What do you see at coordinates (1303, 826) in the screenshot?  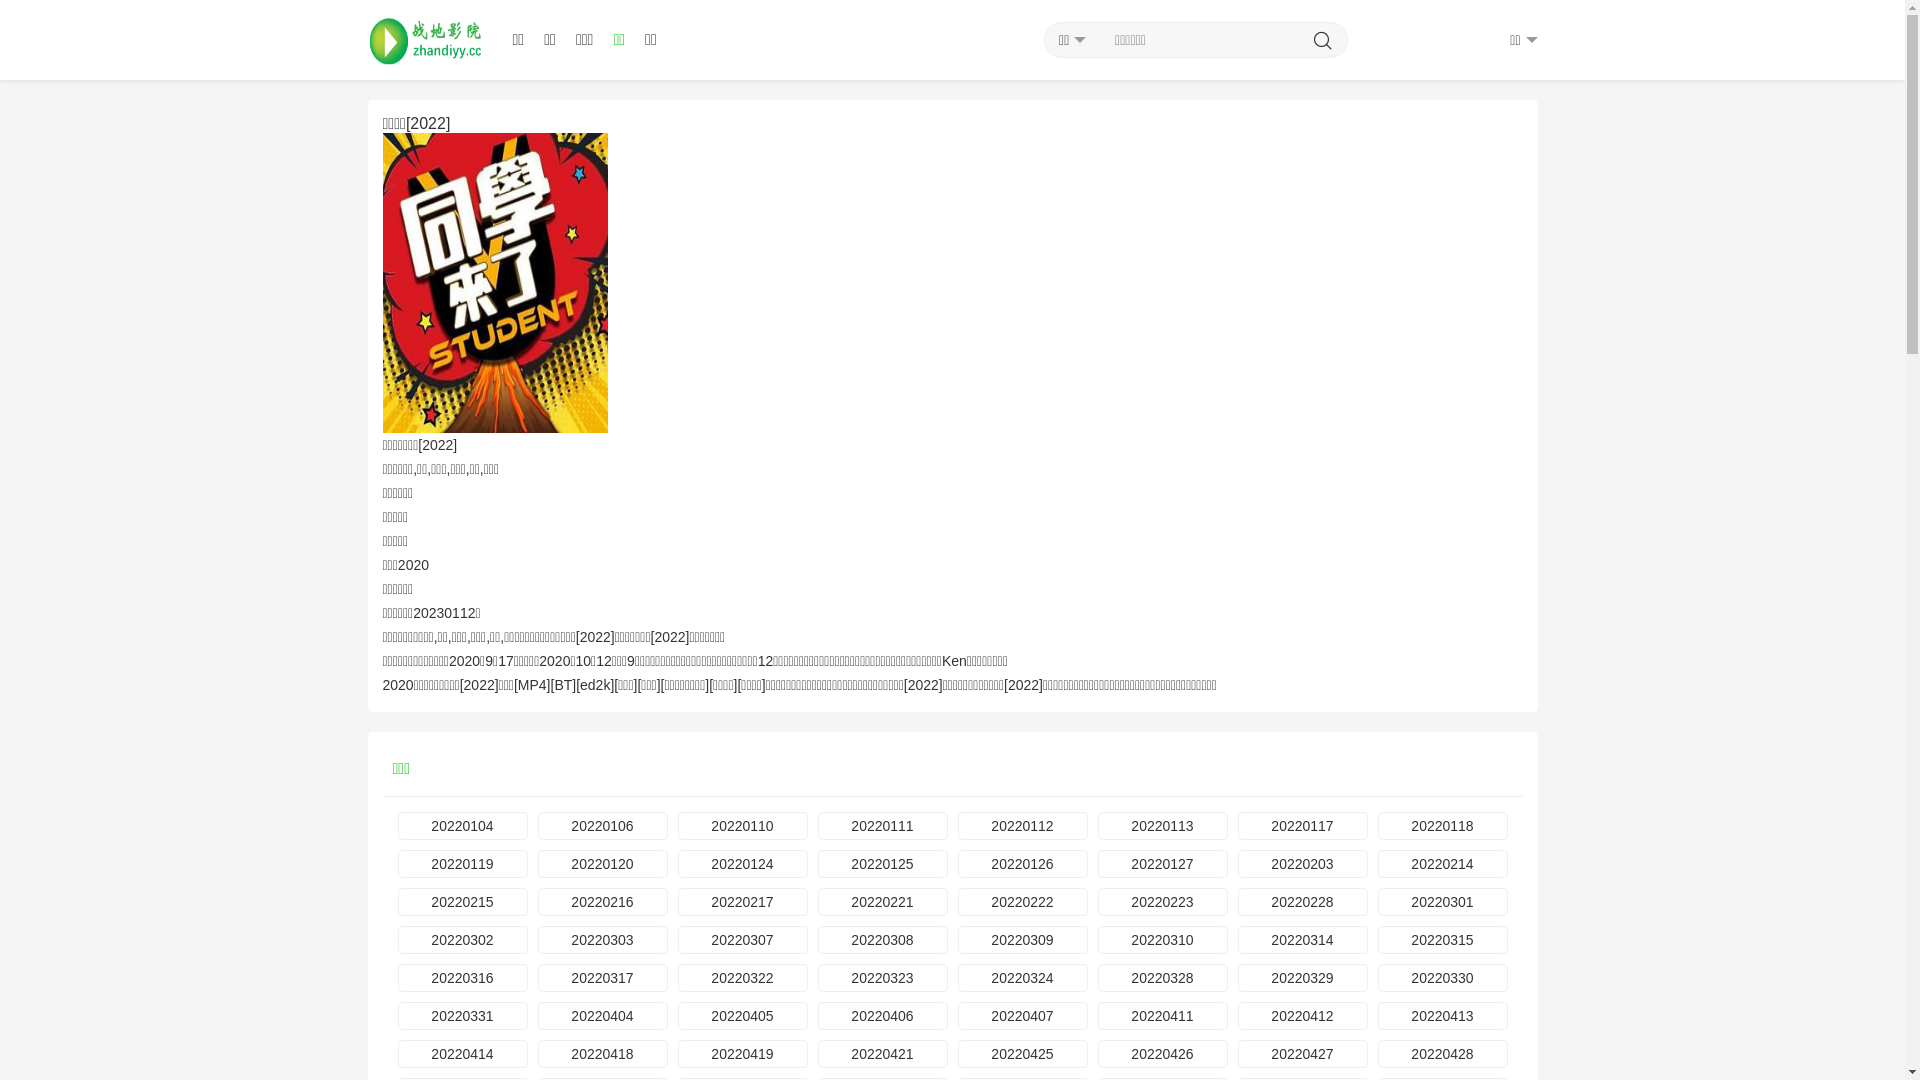 I see `20220117` at bounding box center [1303, 826].